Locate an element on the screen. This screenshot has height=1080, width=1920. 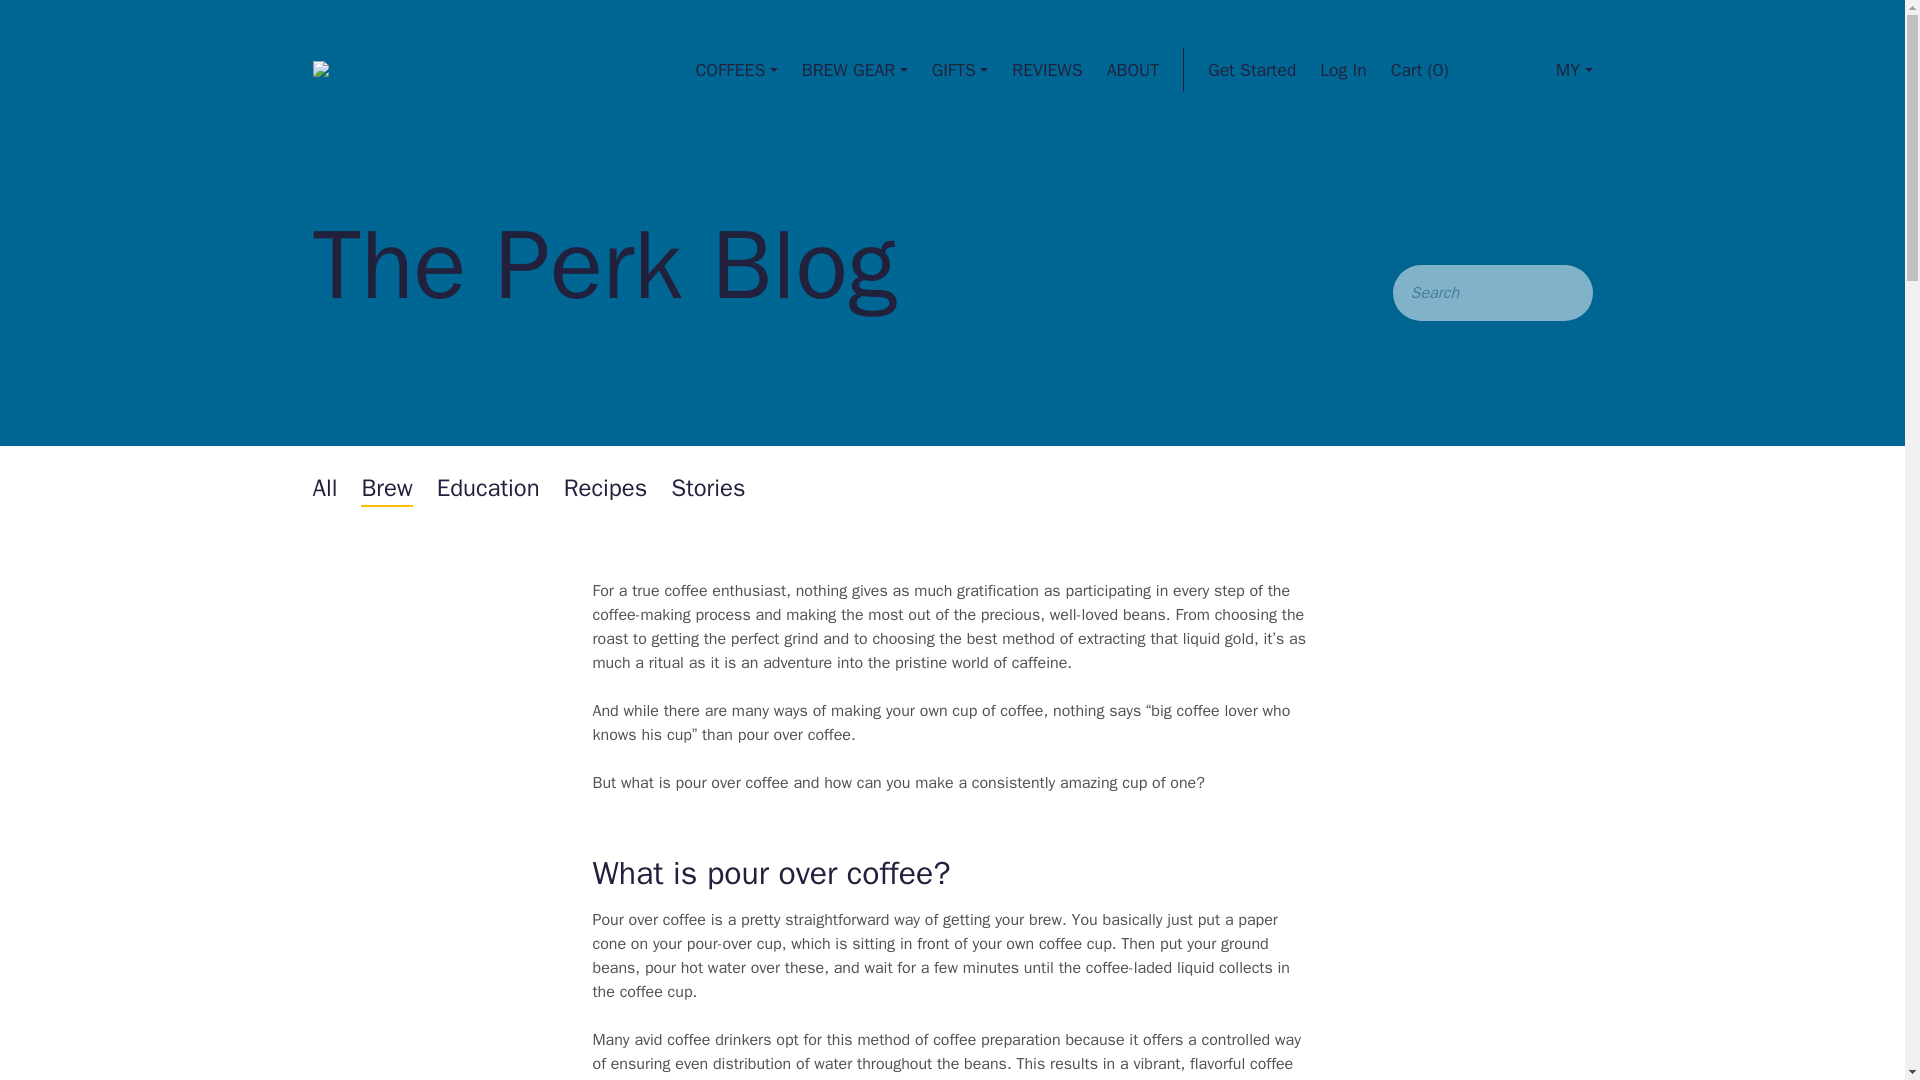
BREW GEAR is located at coordinates (855, 69).